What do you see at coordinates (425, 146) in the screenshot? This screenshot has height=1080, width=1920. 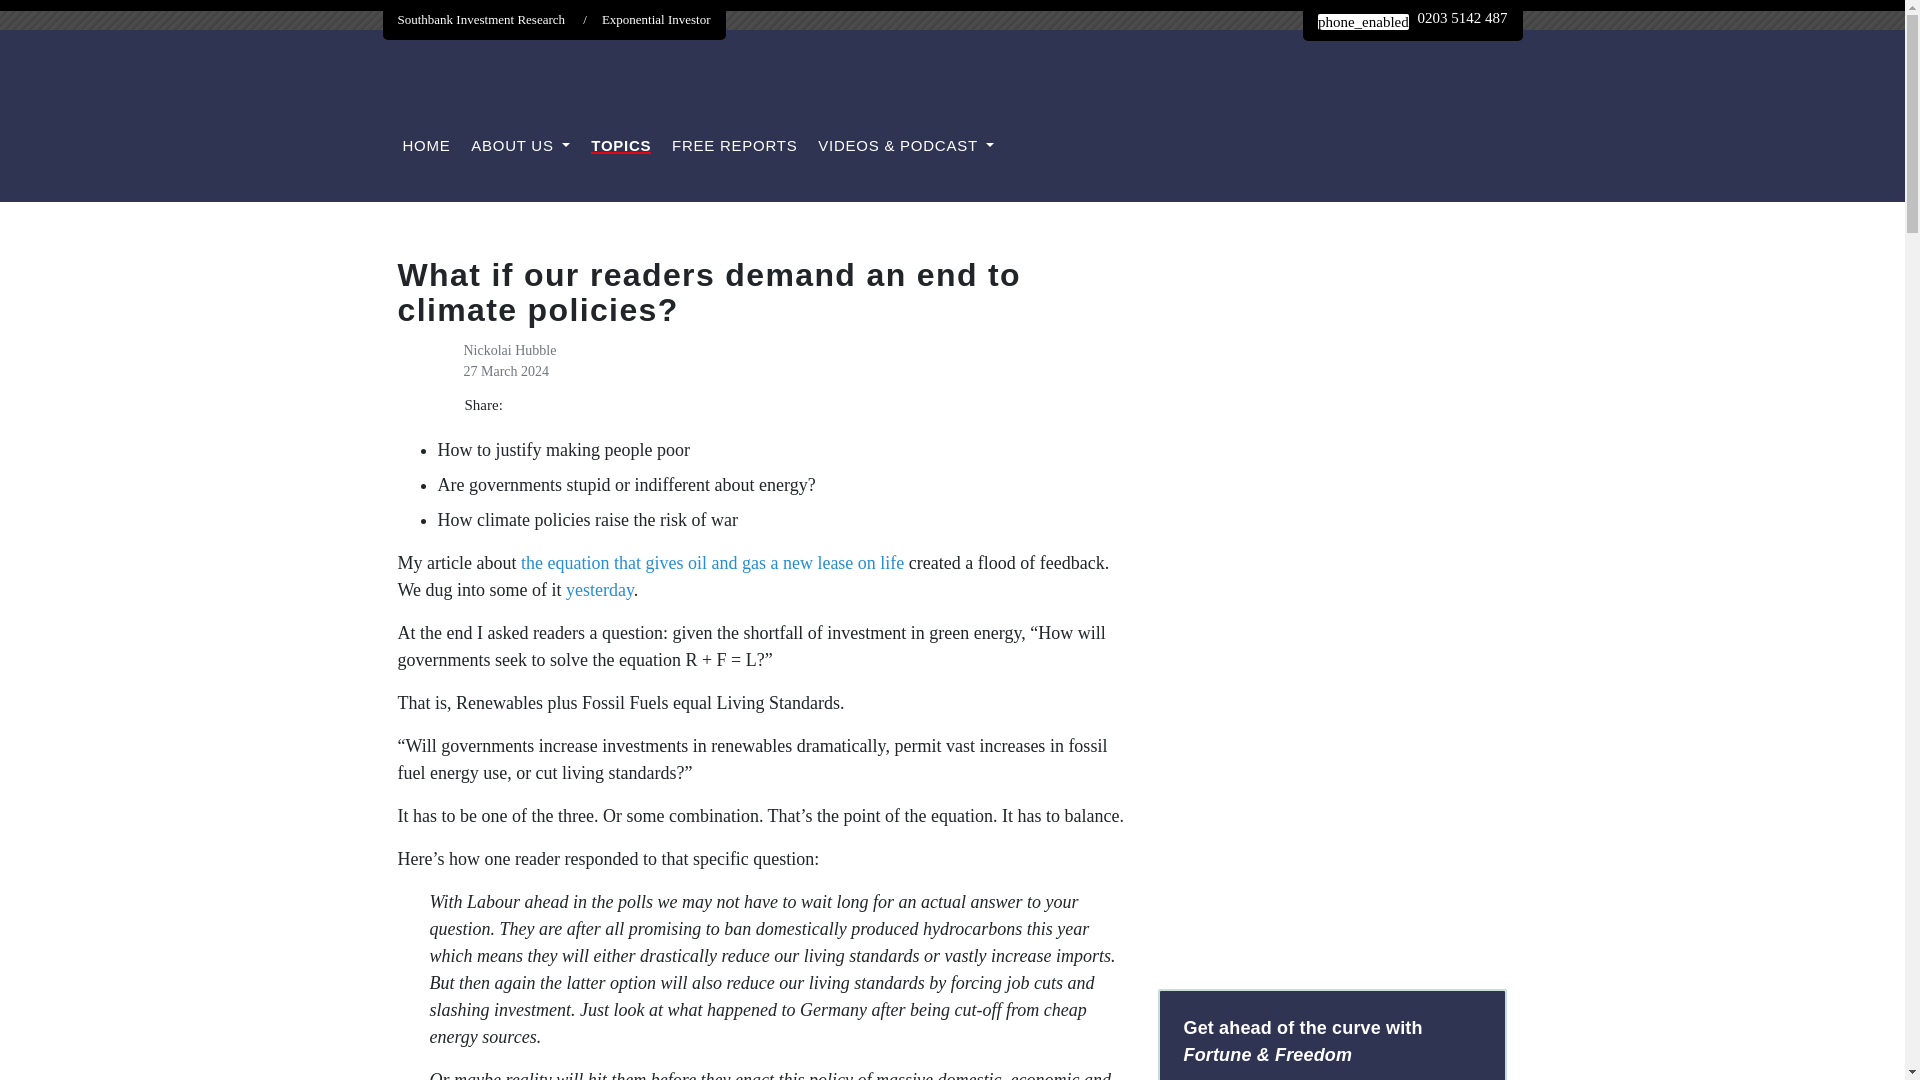 I see `HOME` at bounding box center [425, 146].